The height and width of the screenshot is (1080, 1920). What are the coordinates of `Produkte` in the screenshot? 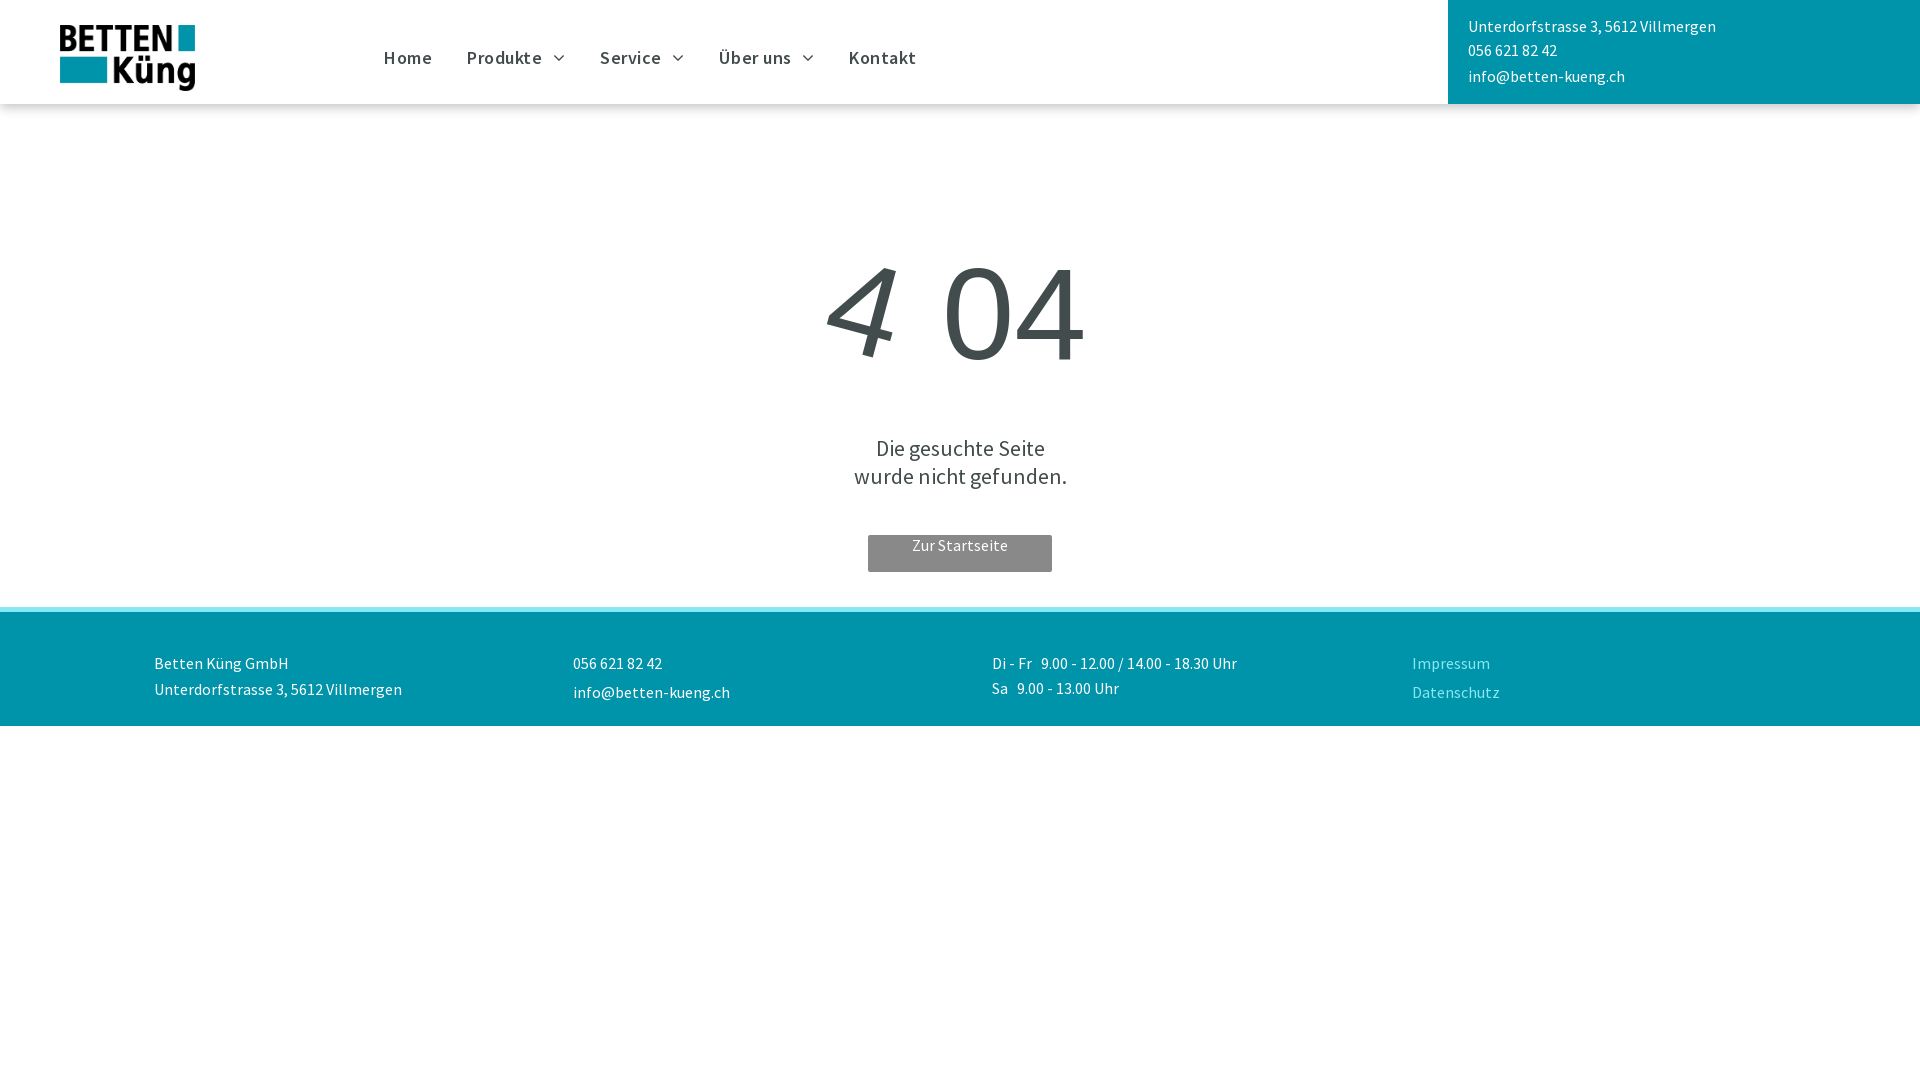 It's located at (534, 57).